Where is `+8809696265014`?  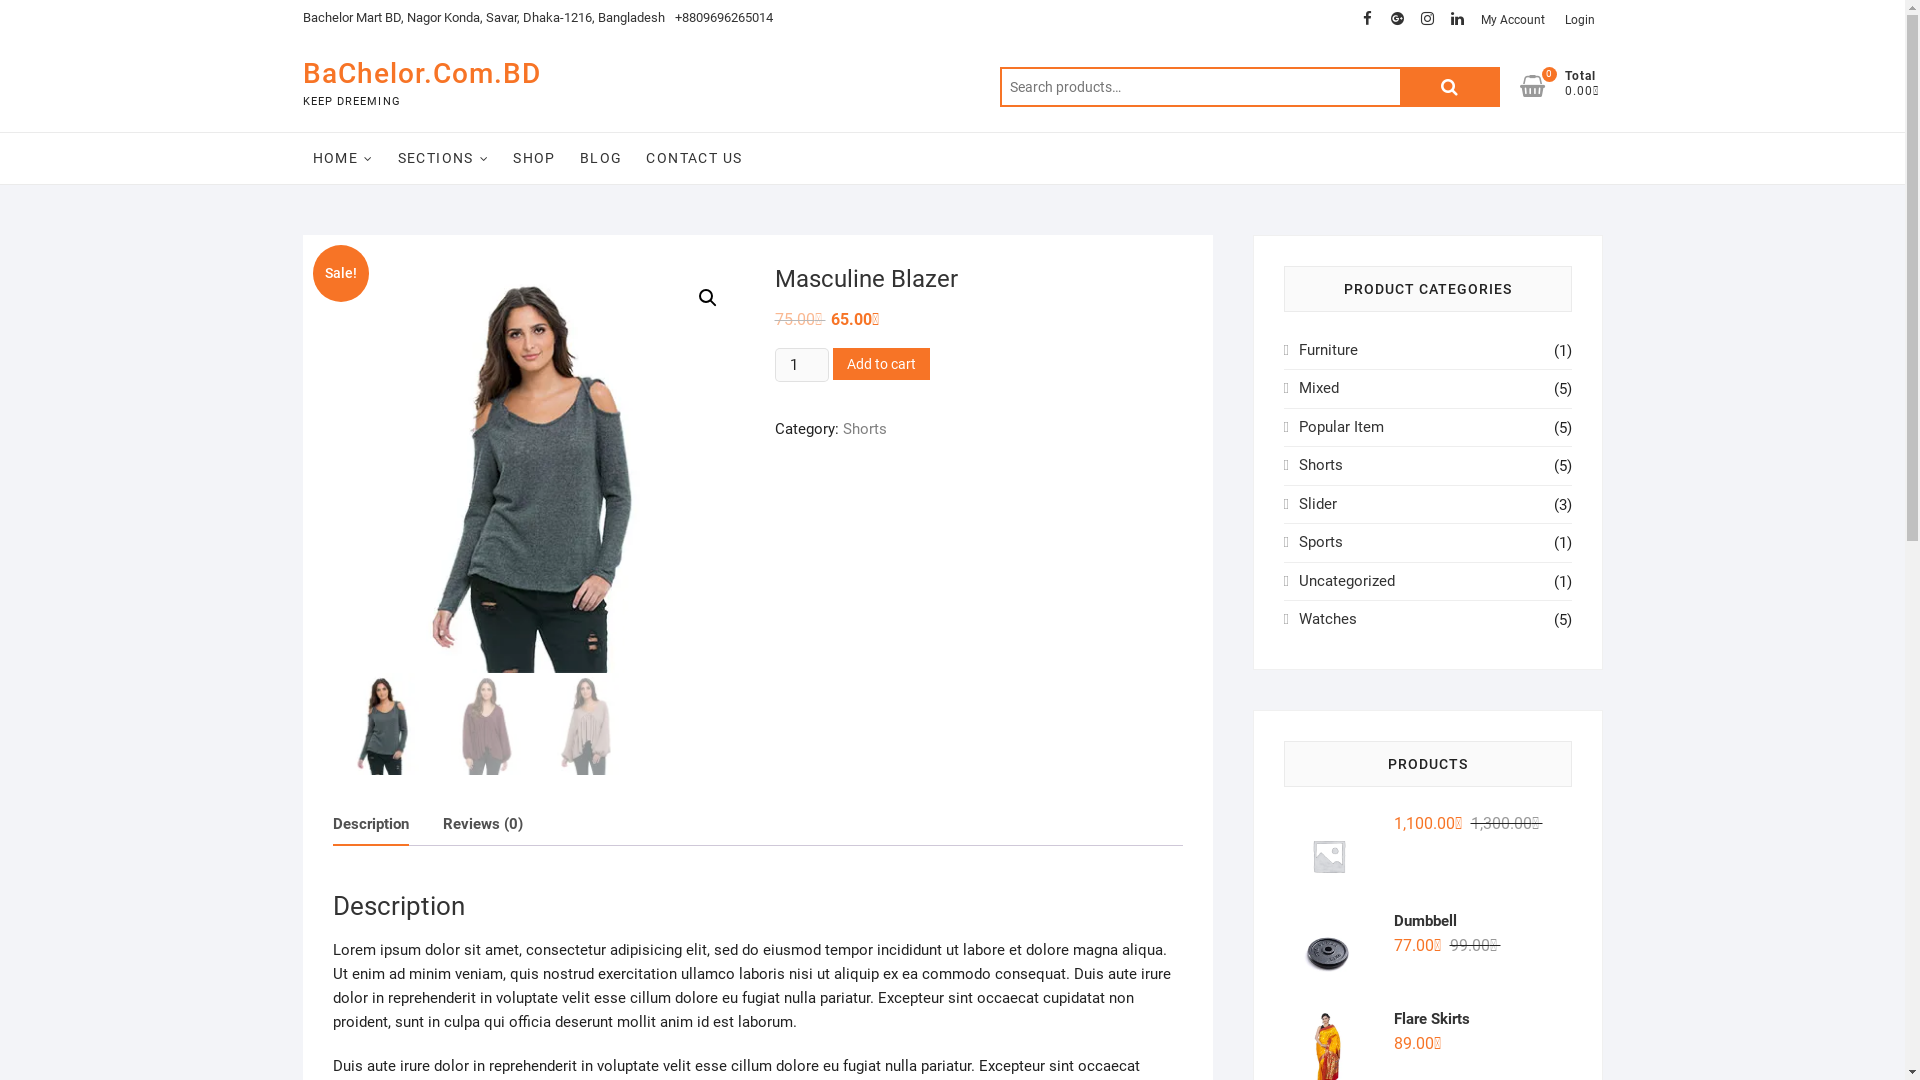 +8809696265014 is located at coordinates (723, 18).